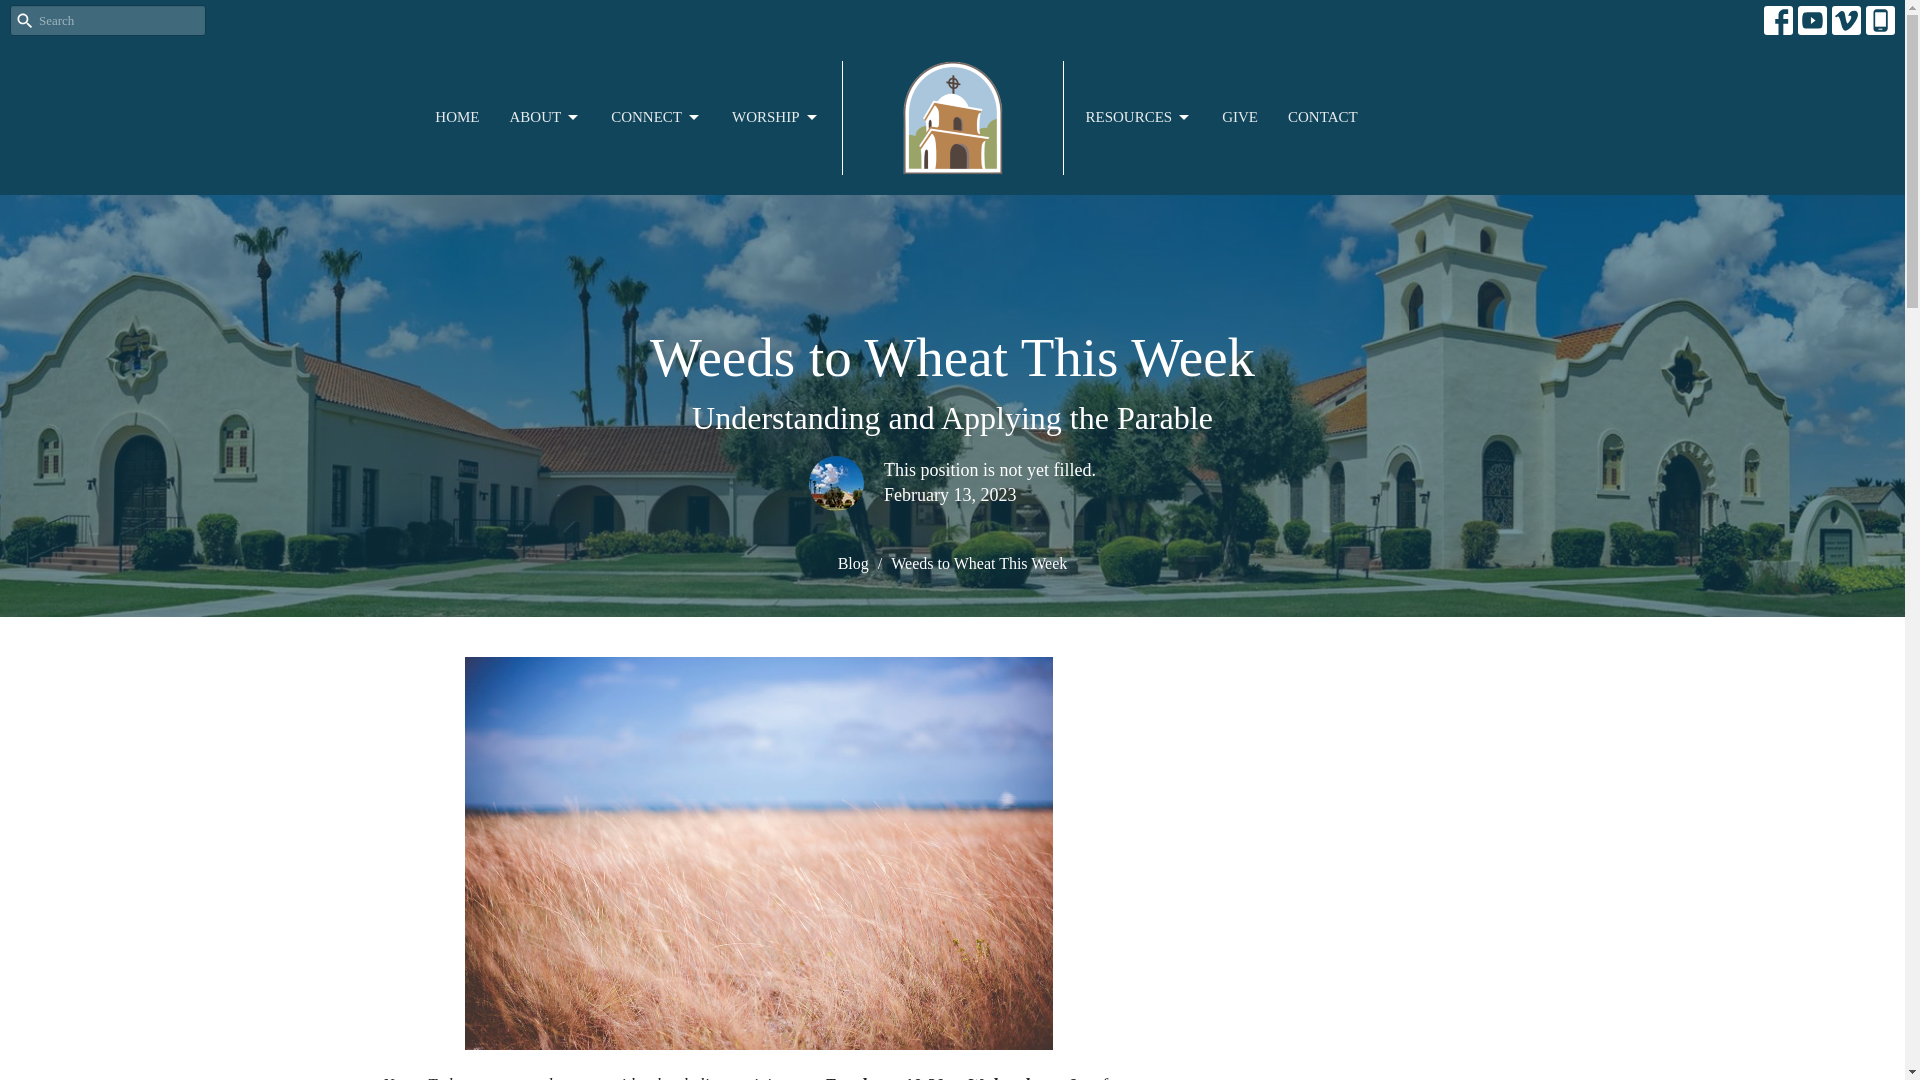 The height and width of the screenshot is (1080, 1920). What do you see at coordinates (1139, 117) in the screenshot?
I see `RESOURCES` at bounding box center [1139, 117].